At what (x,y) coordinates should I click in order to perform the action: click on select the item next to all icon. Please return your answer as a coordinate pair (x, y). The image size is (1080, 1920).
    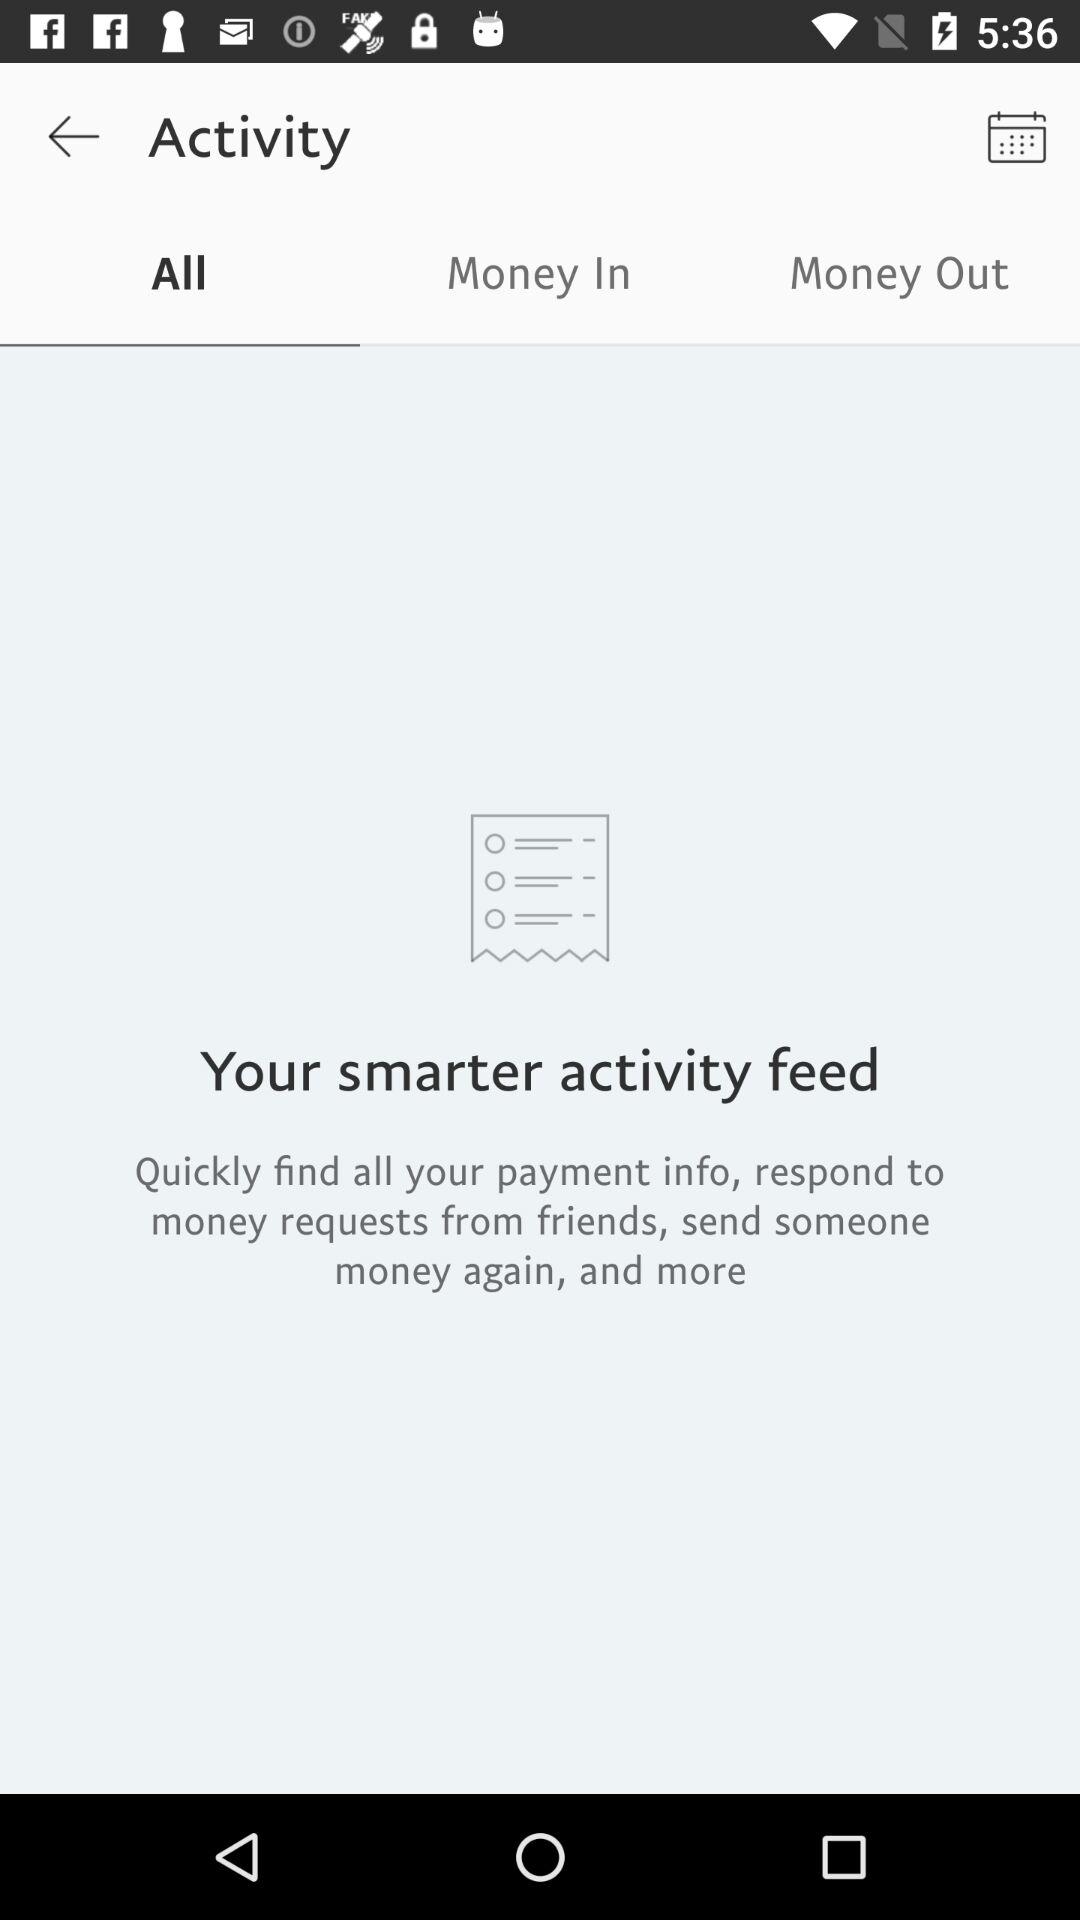
    Looking at the image, I should click on (540, 278).